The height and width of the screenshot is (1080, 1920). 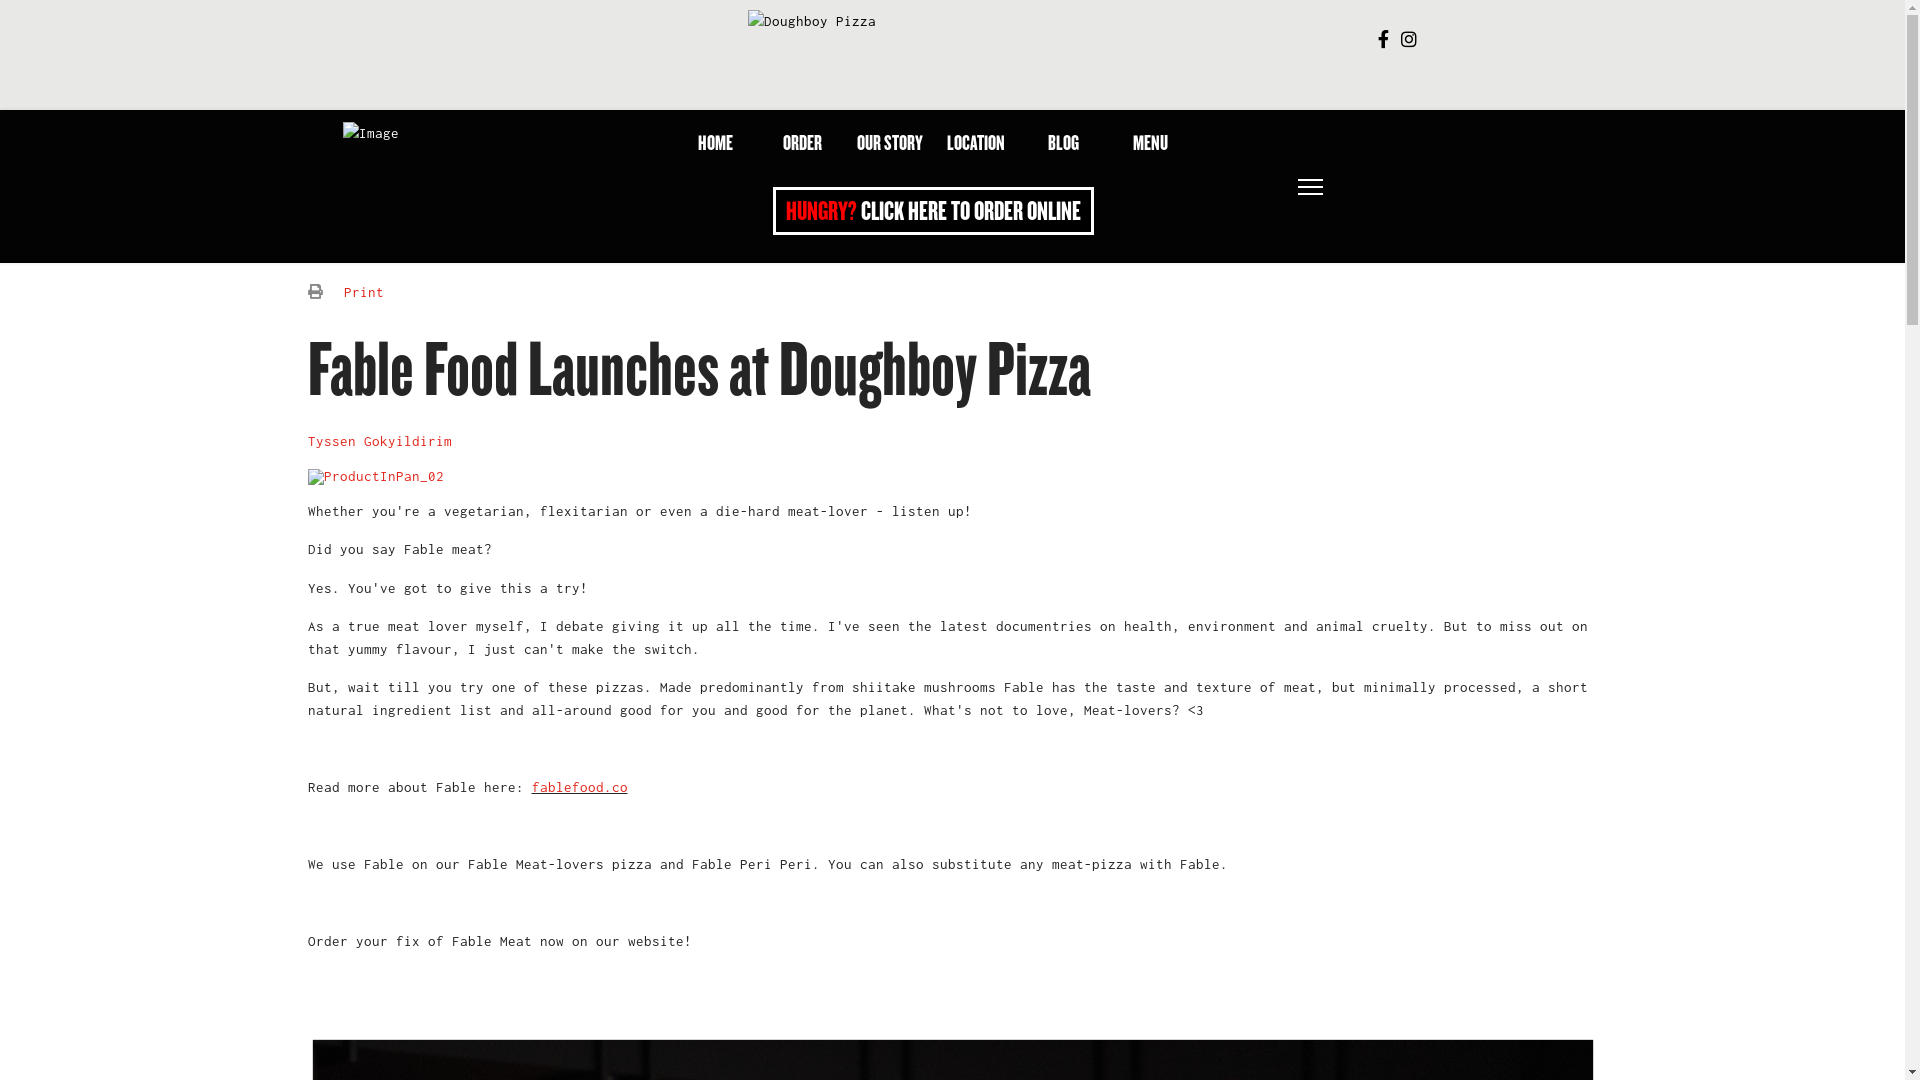 What do you see at coordinates (890, 145) in the screenshot?
I see `OUR STORY` at bounding box center [890, 145].